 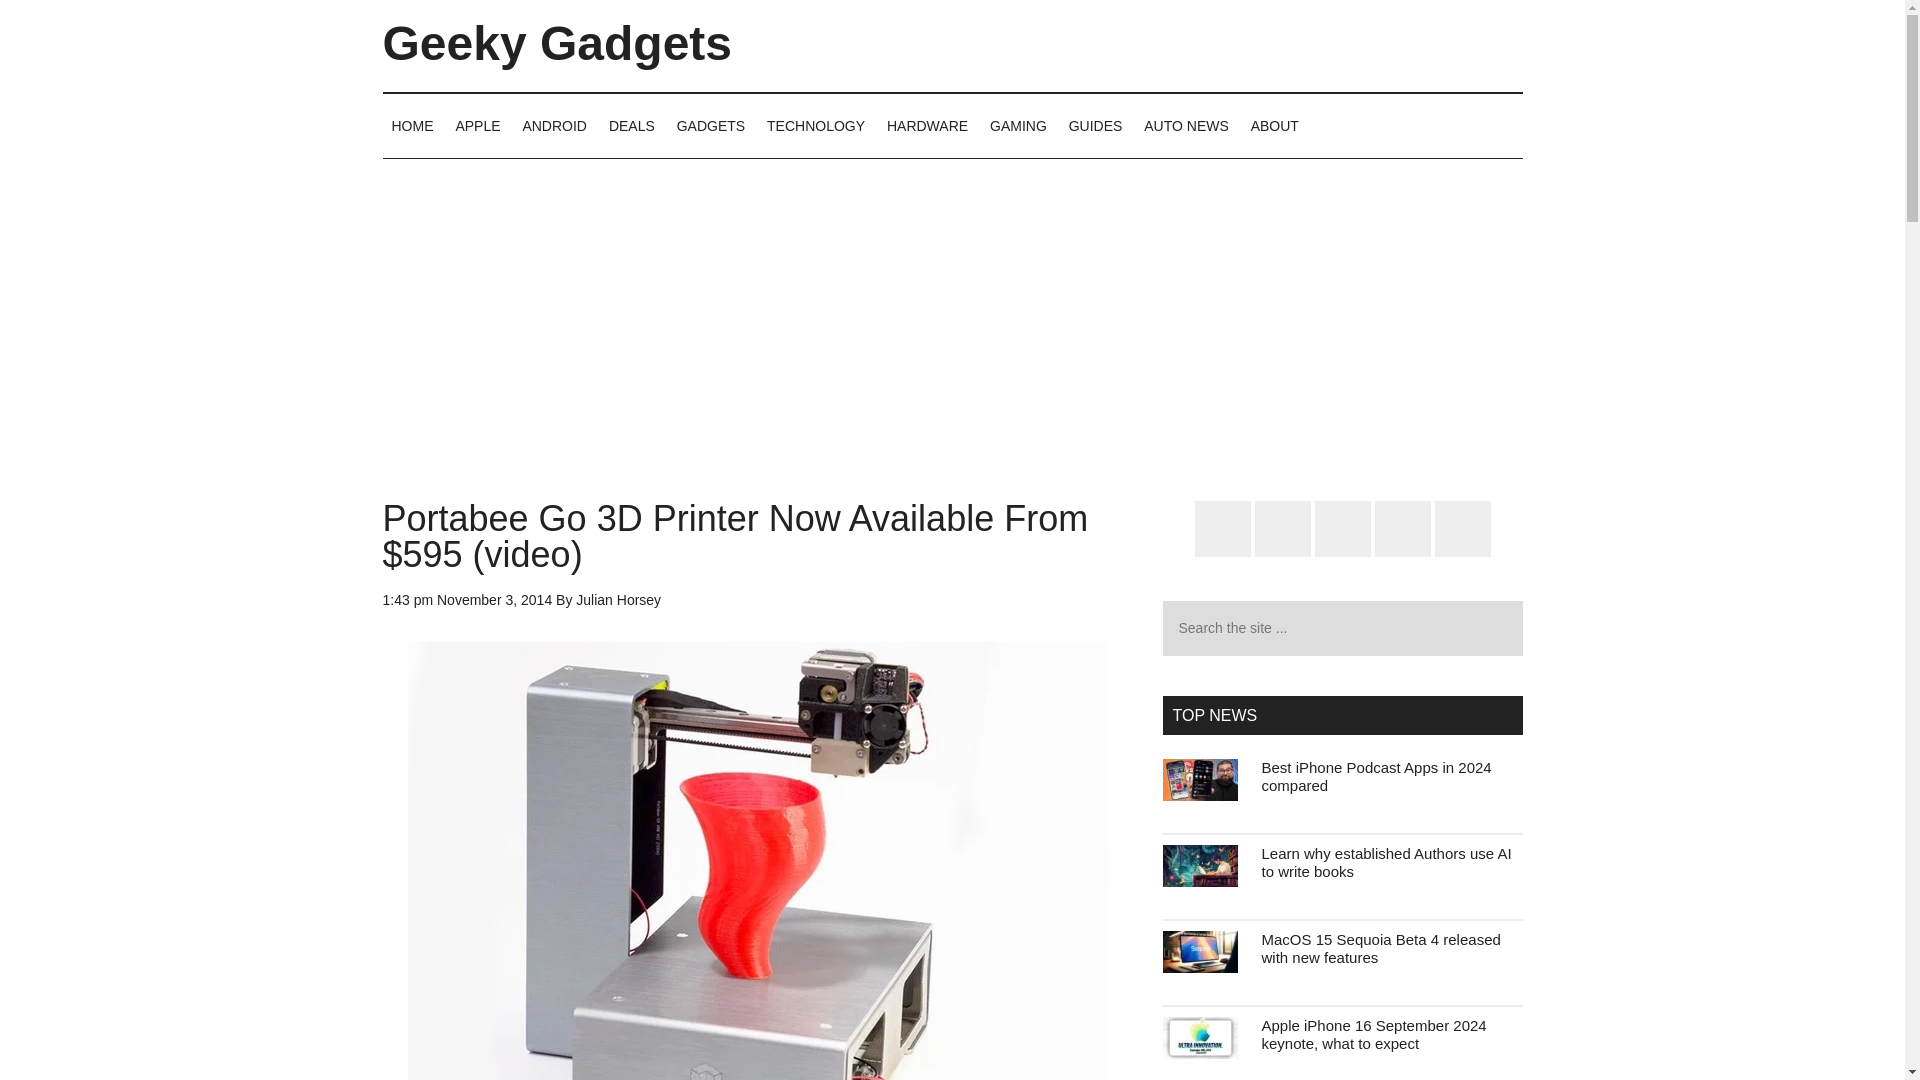 I want to click on About Geeky Gadgets, so click(x=1274, y=125).